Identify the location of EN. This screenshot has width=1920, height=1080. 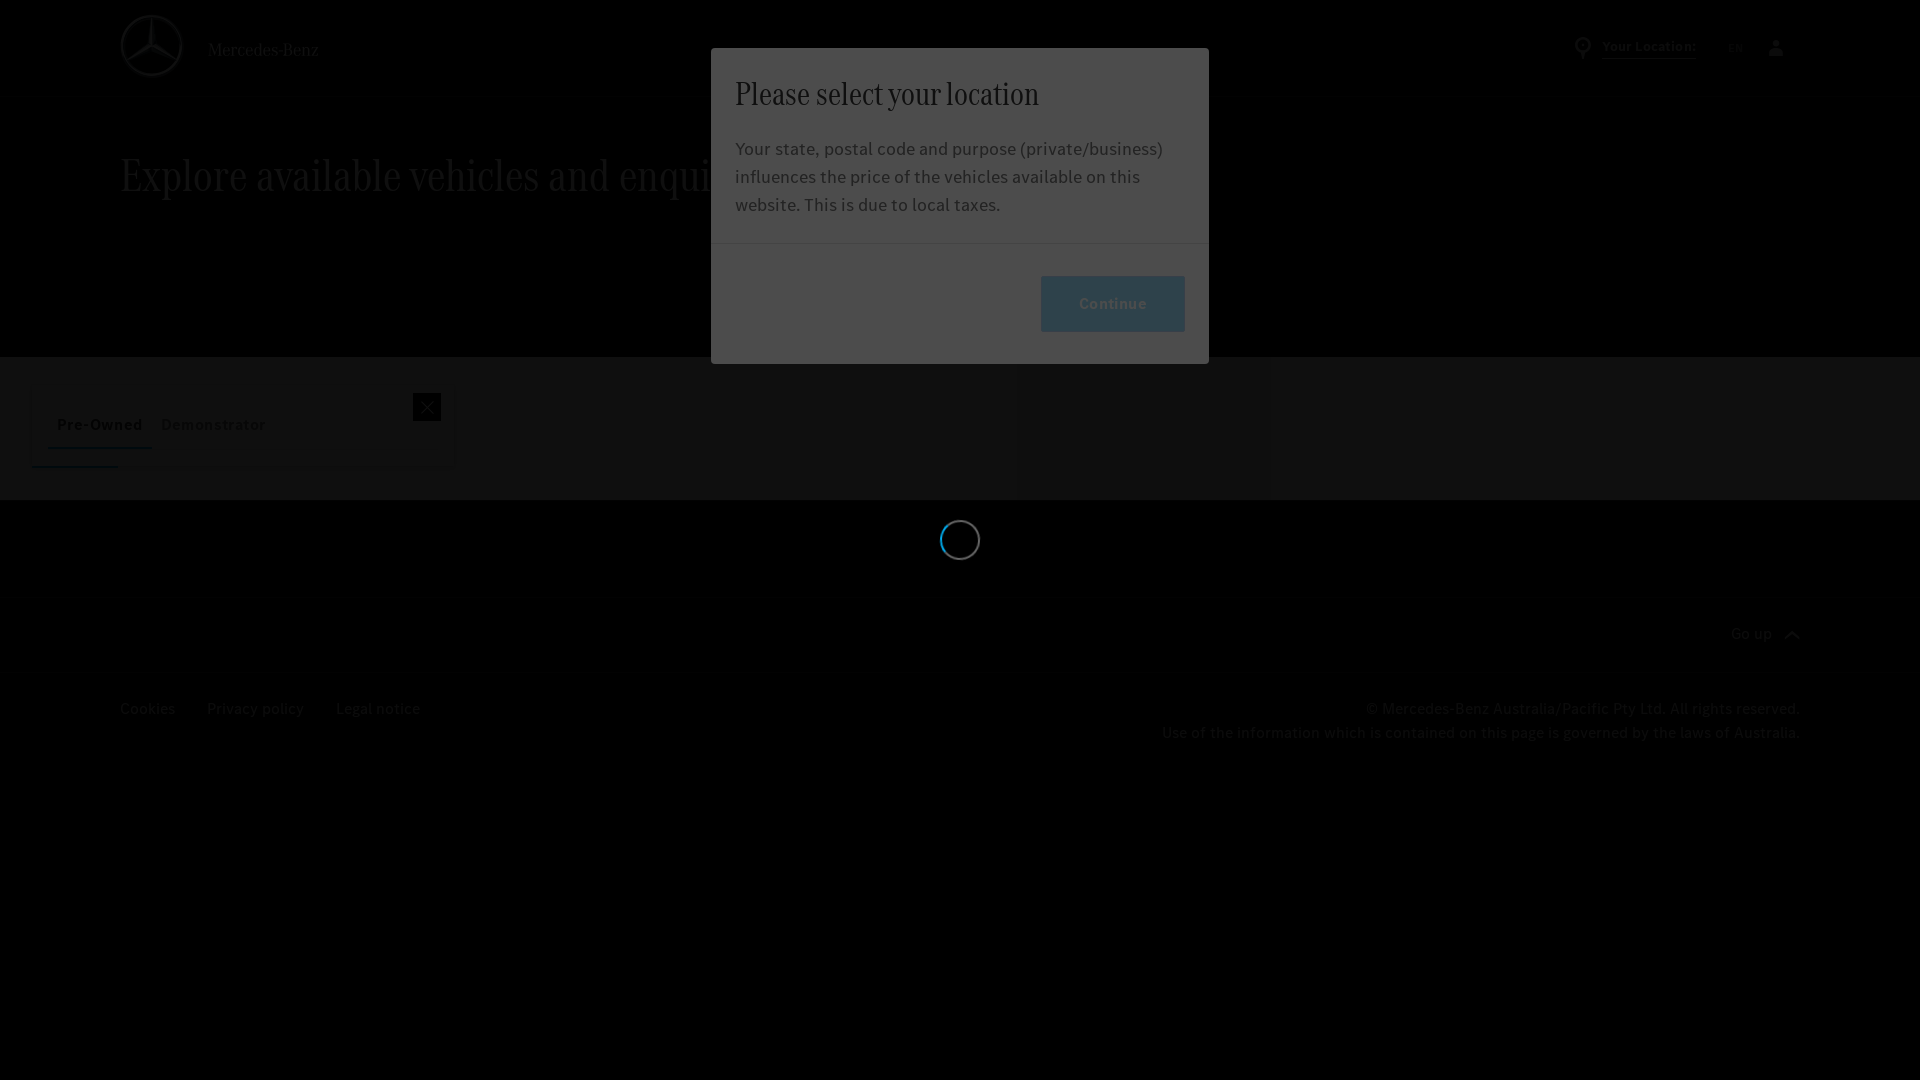
(1736, 48).